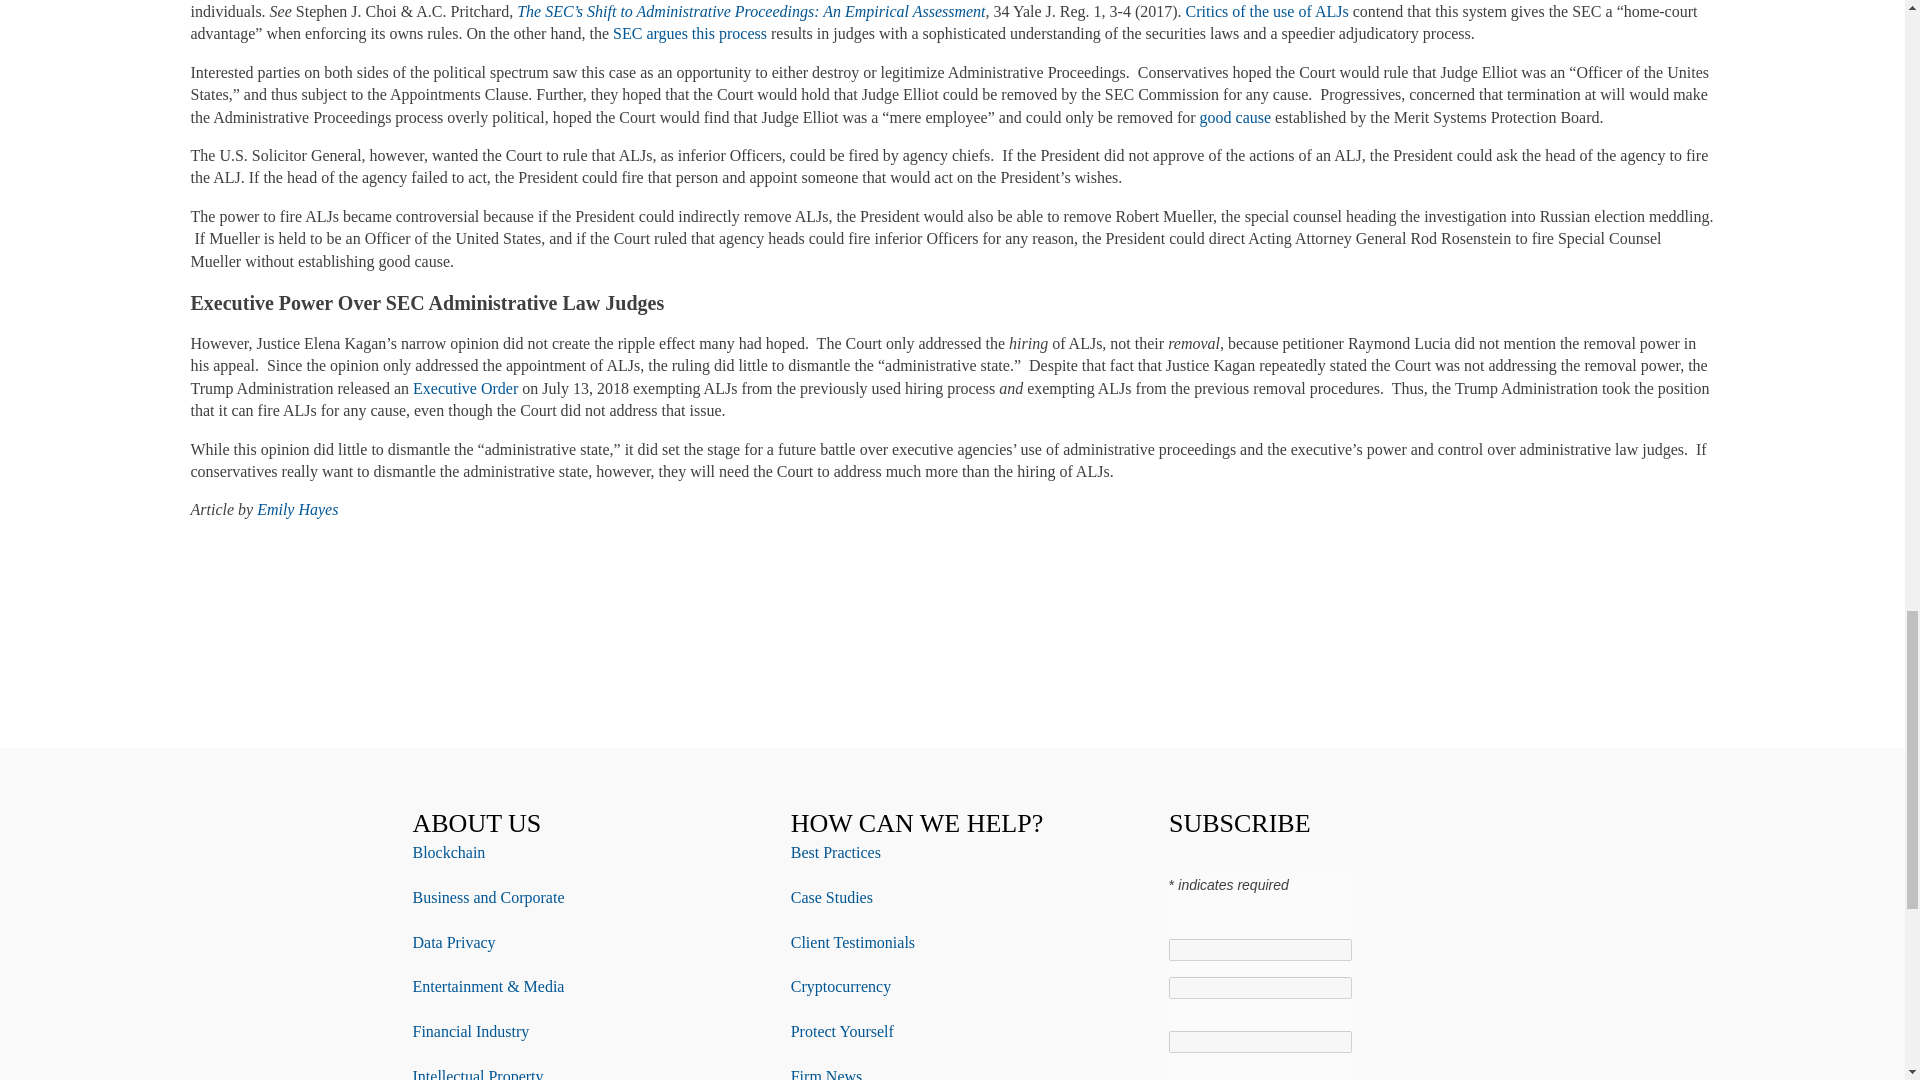  What do you see at coordinates (448, 852) in the screenshot?
I see `Blockchain` at bounding box center [448, 852].